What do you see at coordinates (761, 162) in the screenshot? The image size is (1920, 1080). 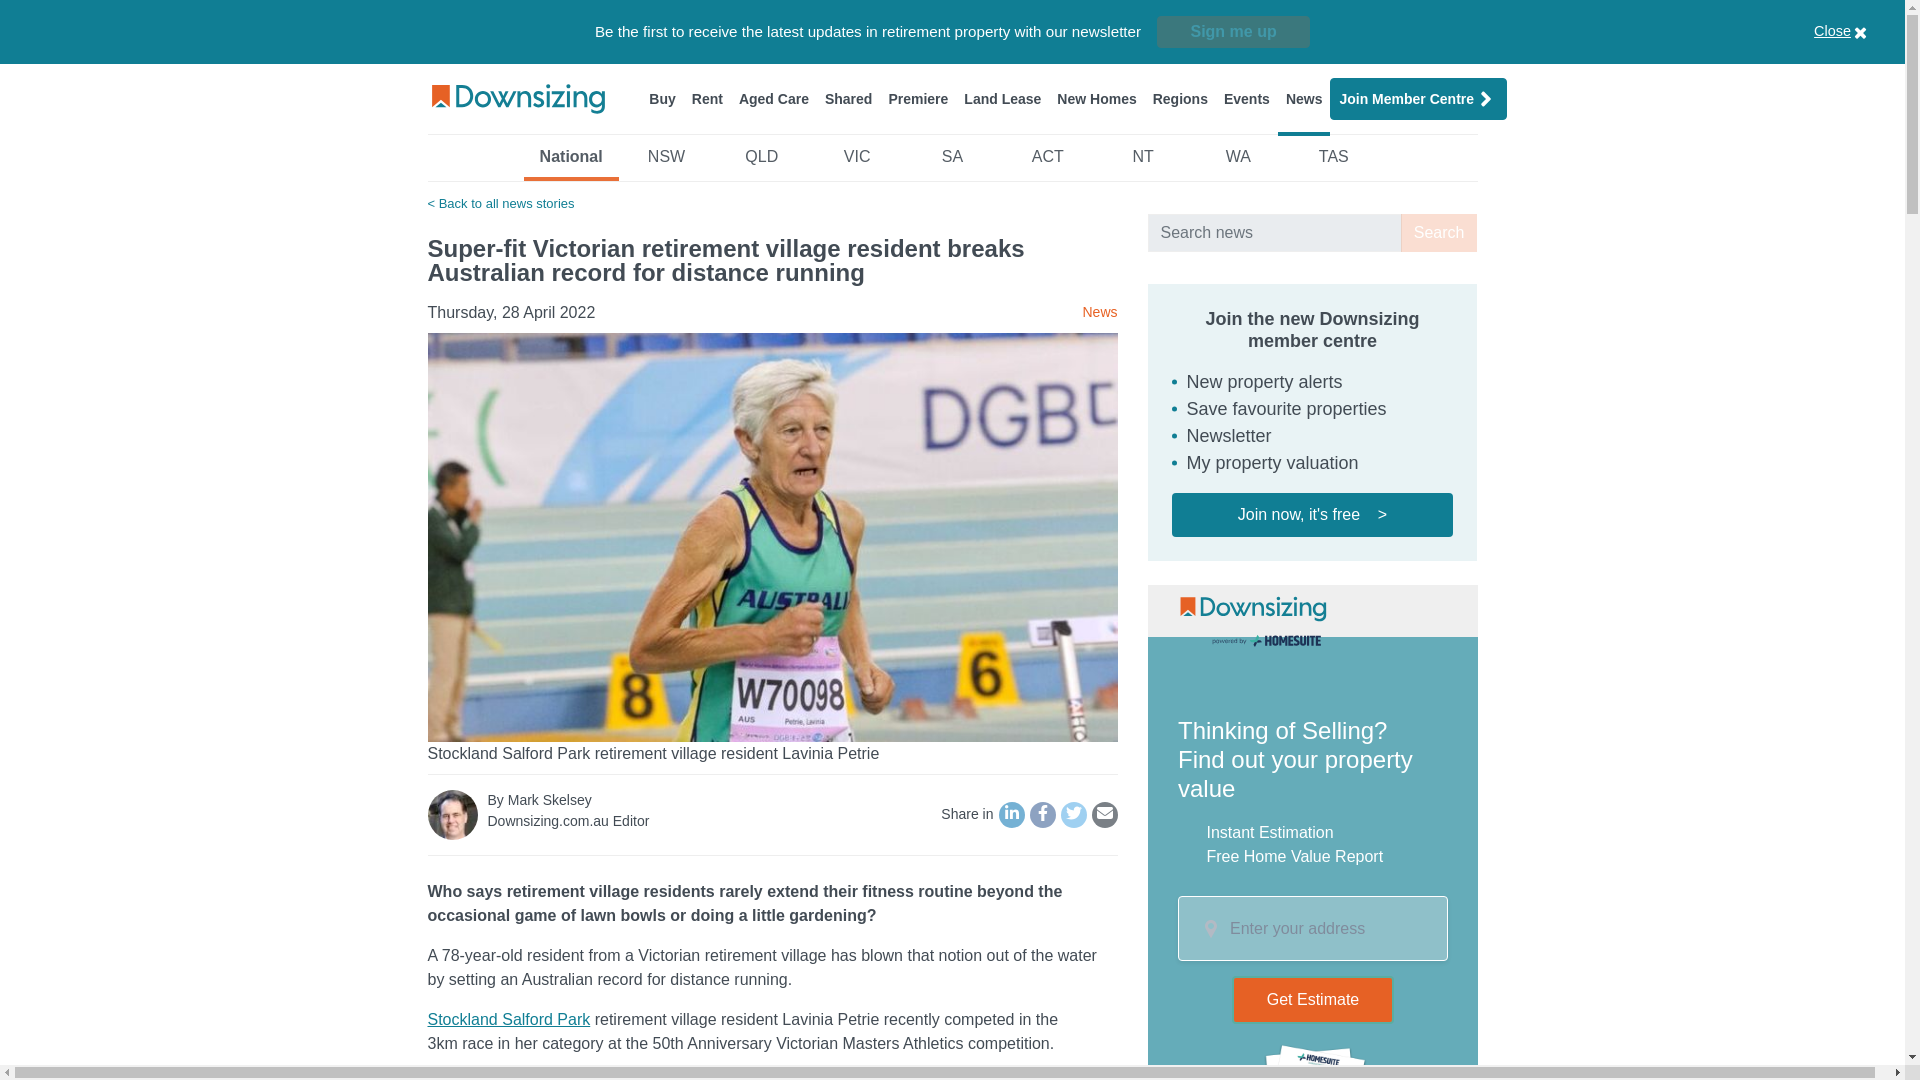 I see `QLD` at bounding box center [761, 162].